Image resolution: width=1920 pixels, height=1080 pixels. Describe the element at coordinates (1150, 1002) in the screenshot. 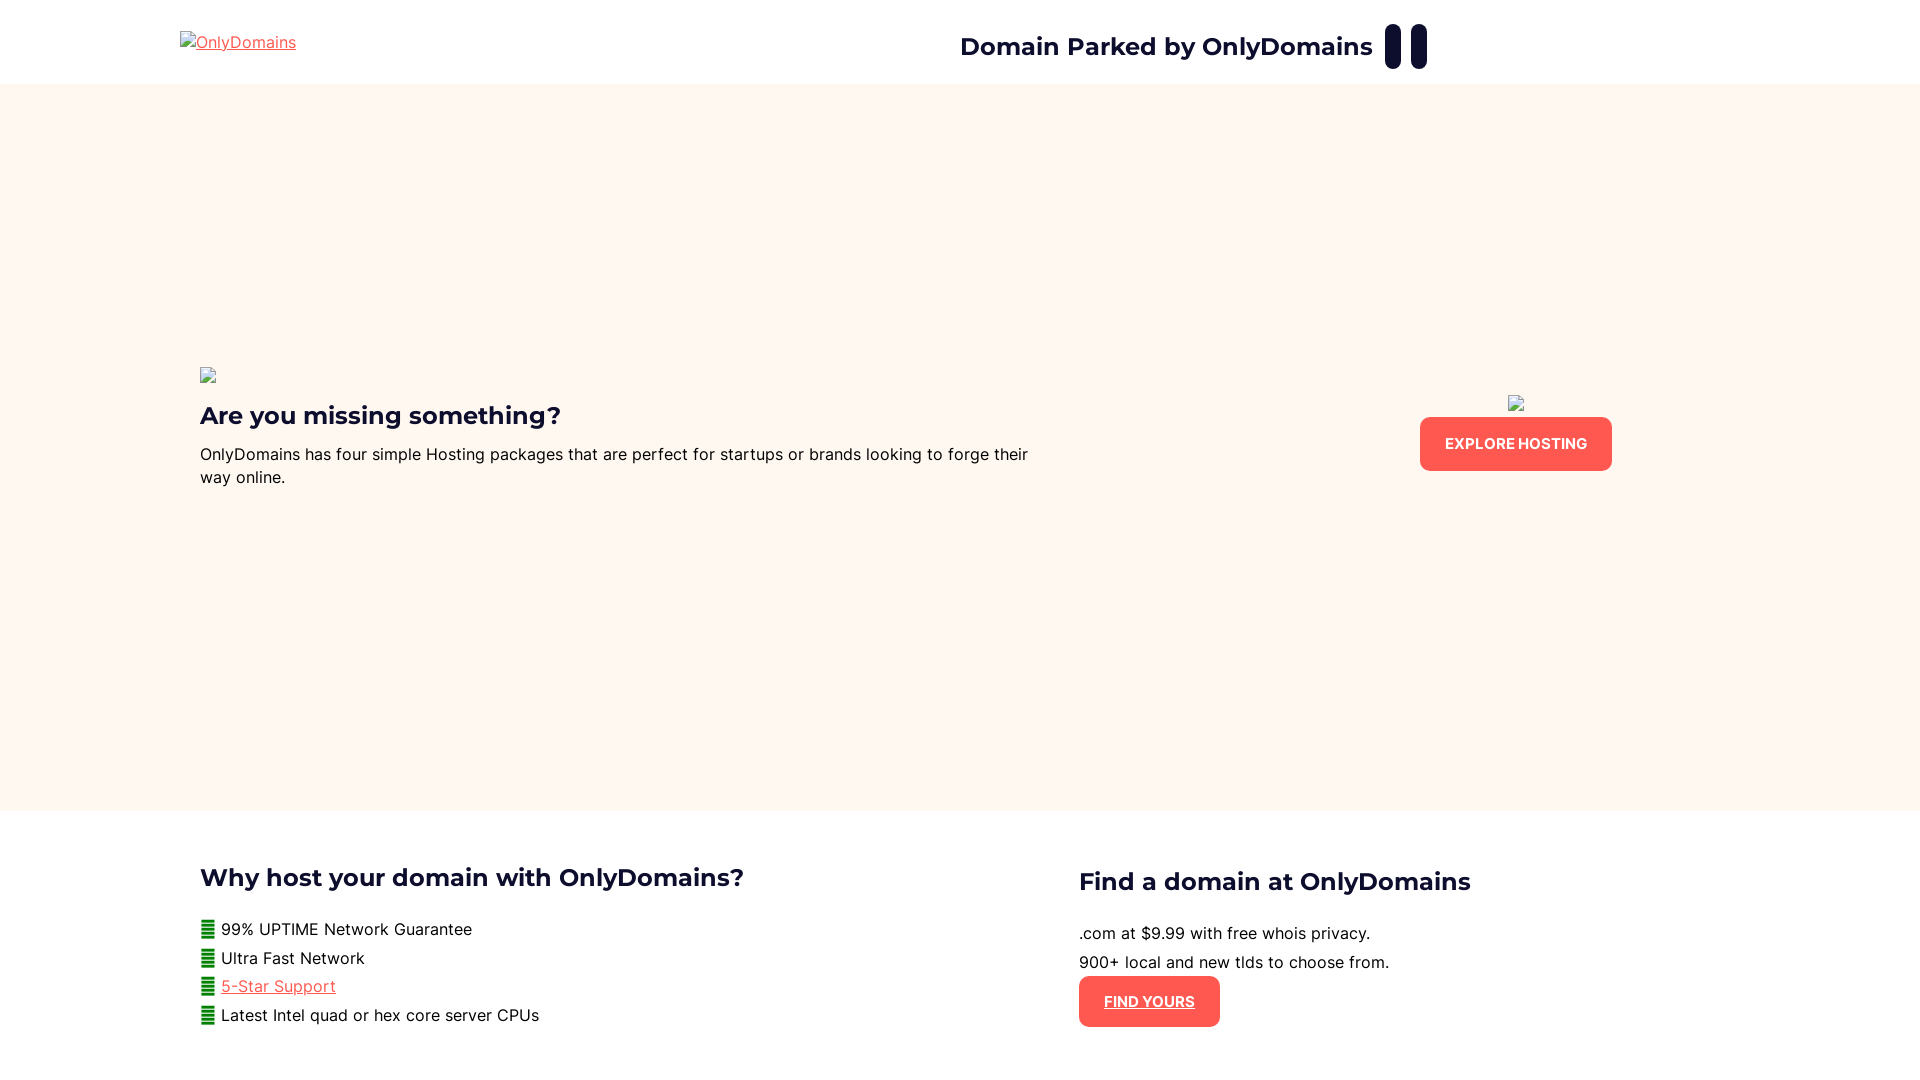

I see `FIND YOURS` at that location.